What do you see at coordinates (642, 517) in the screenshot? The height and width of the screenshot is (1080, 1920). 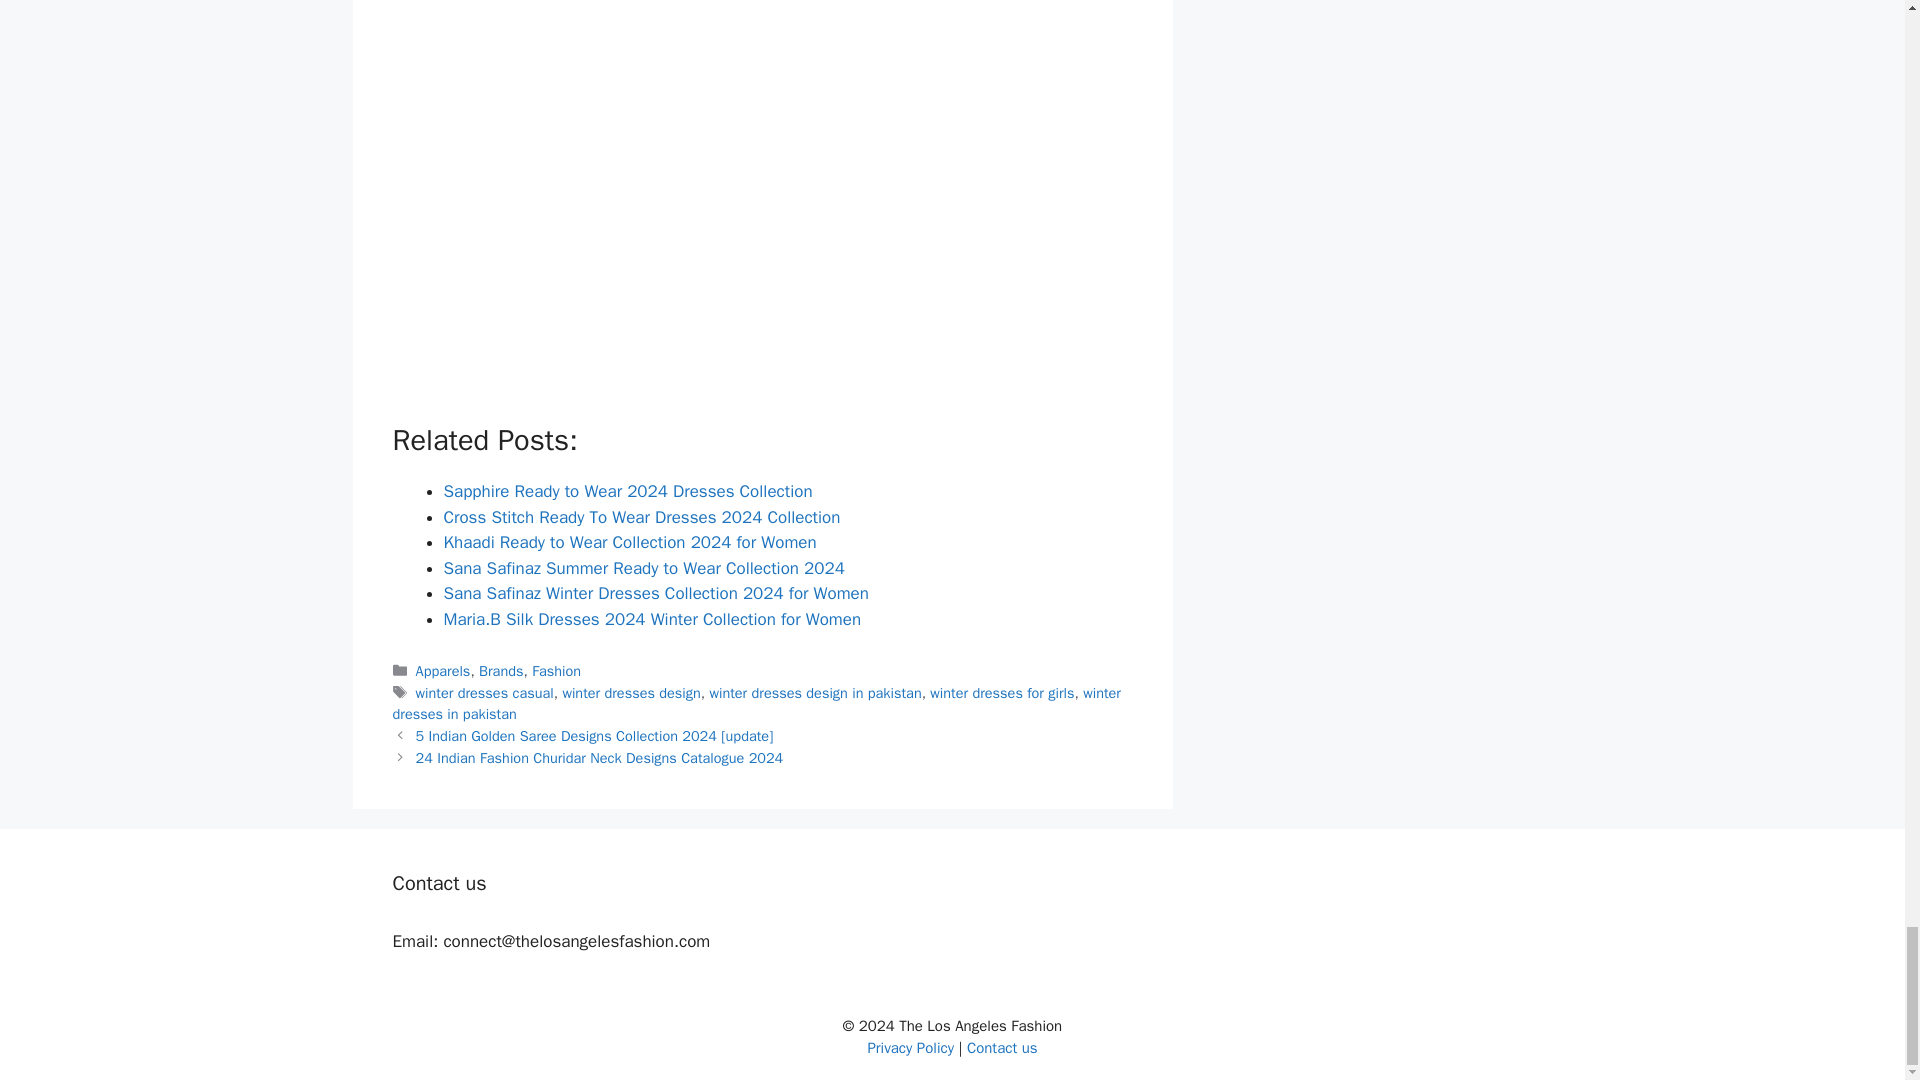 I see `Cross Stitch Ready To Wear Dresses 2024 Collection` at bounding box center [642, 517].